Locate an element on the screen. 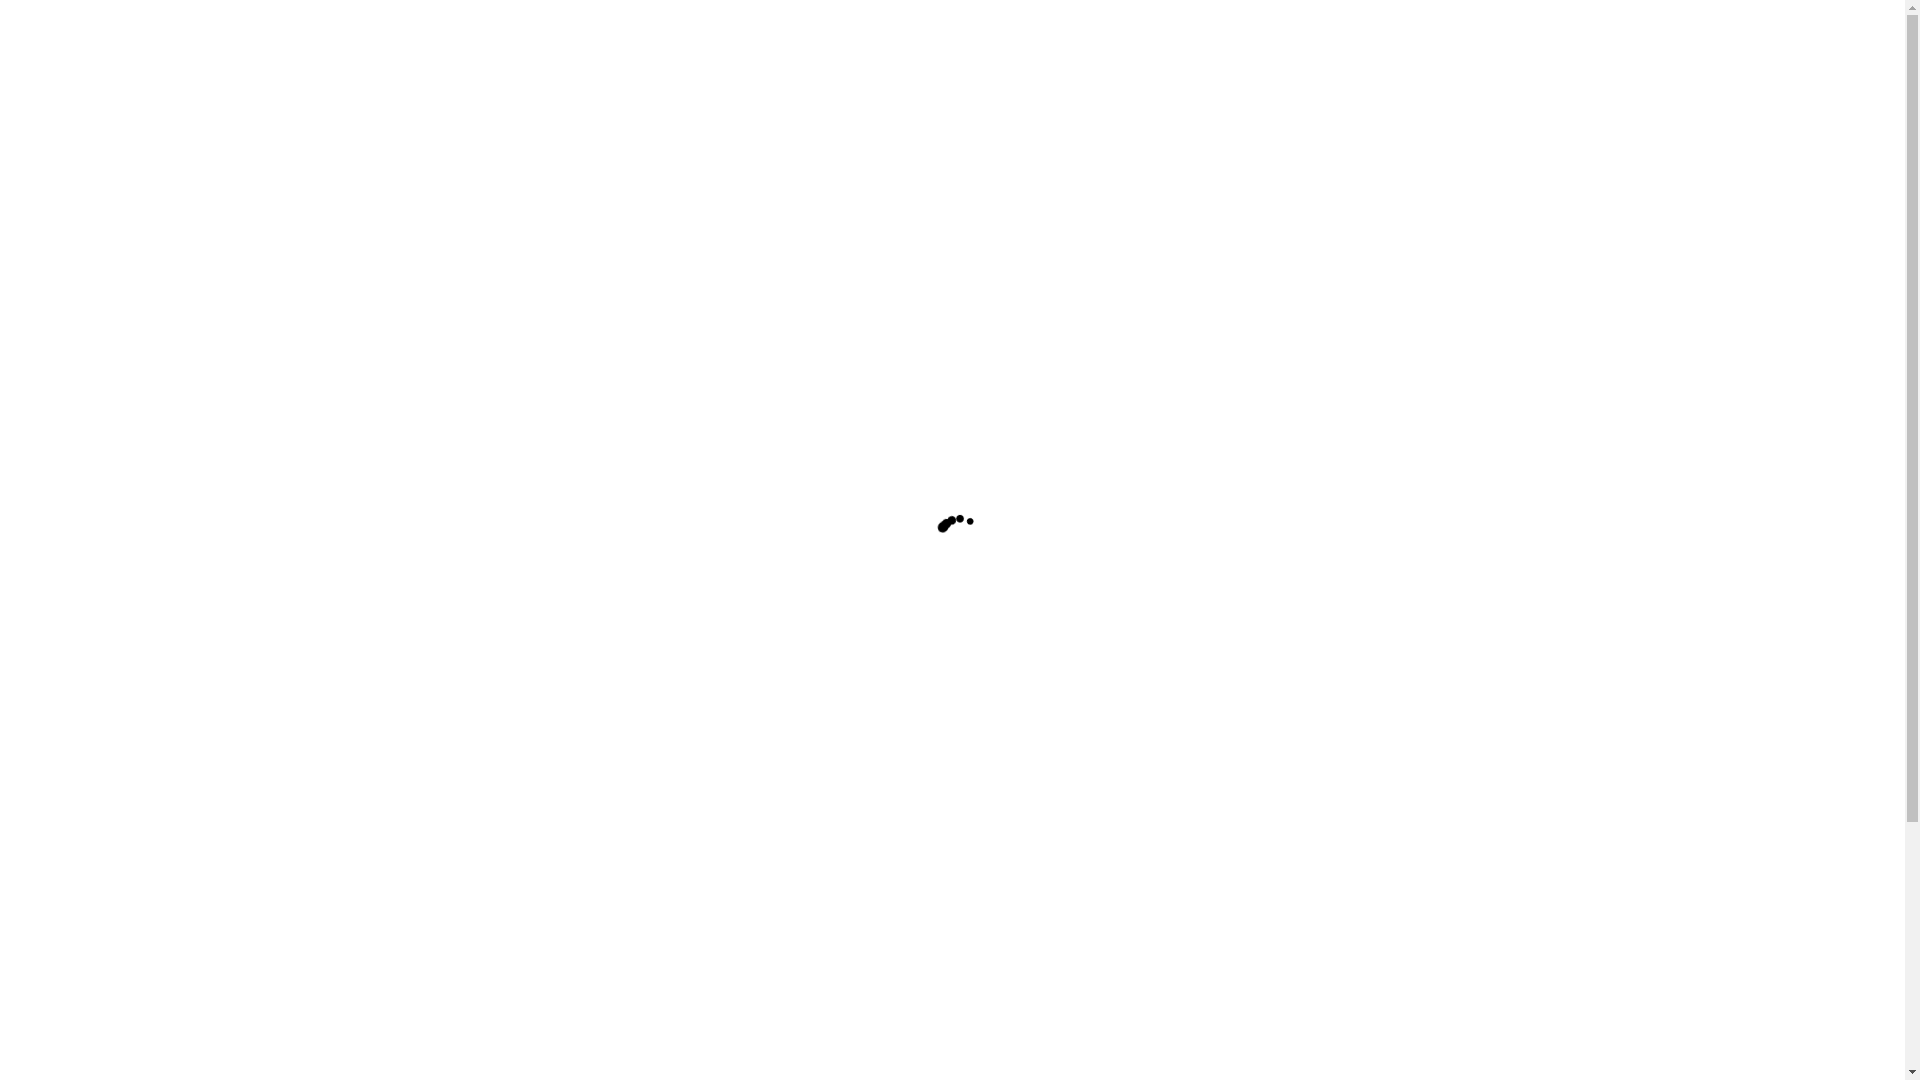 Image resolution: width=1920 pixels, height=1080 pixels. Store is located at coordinates (65, 238).